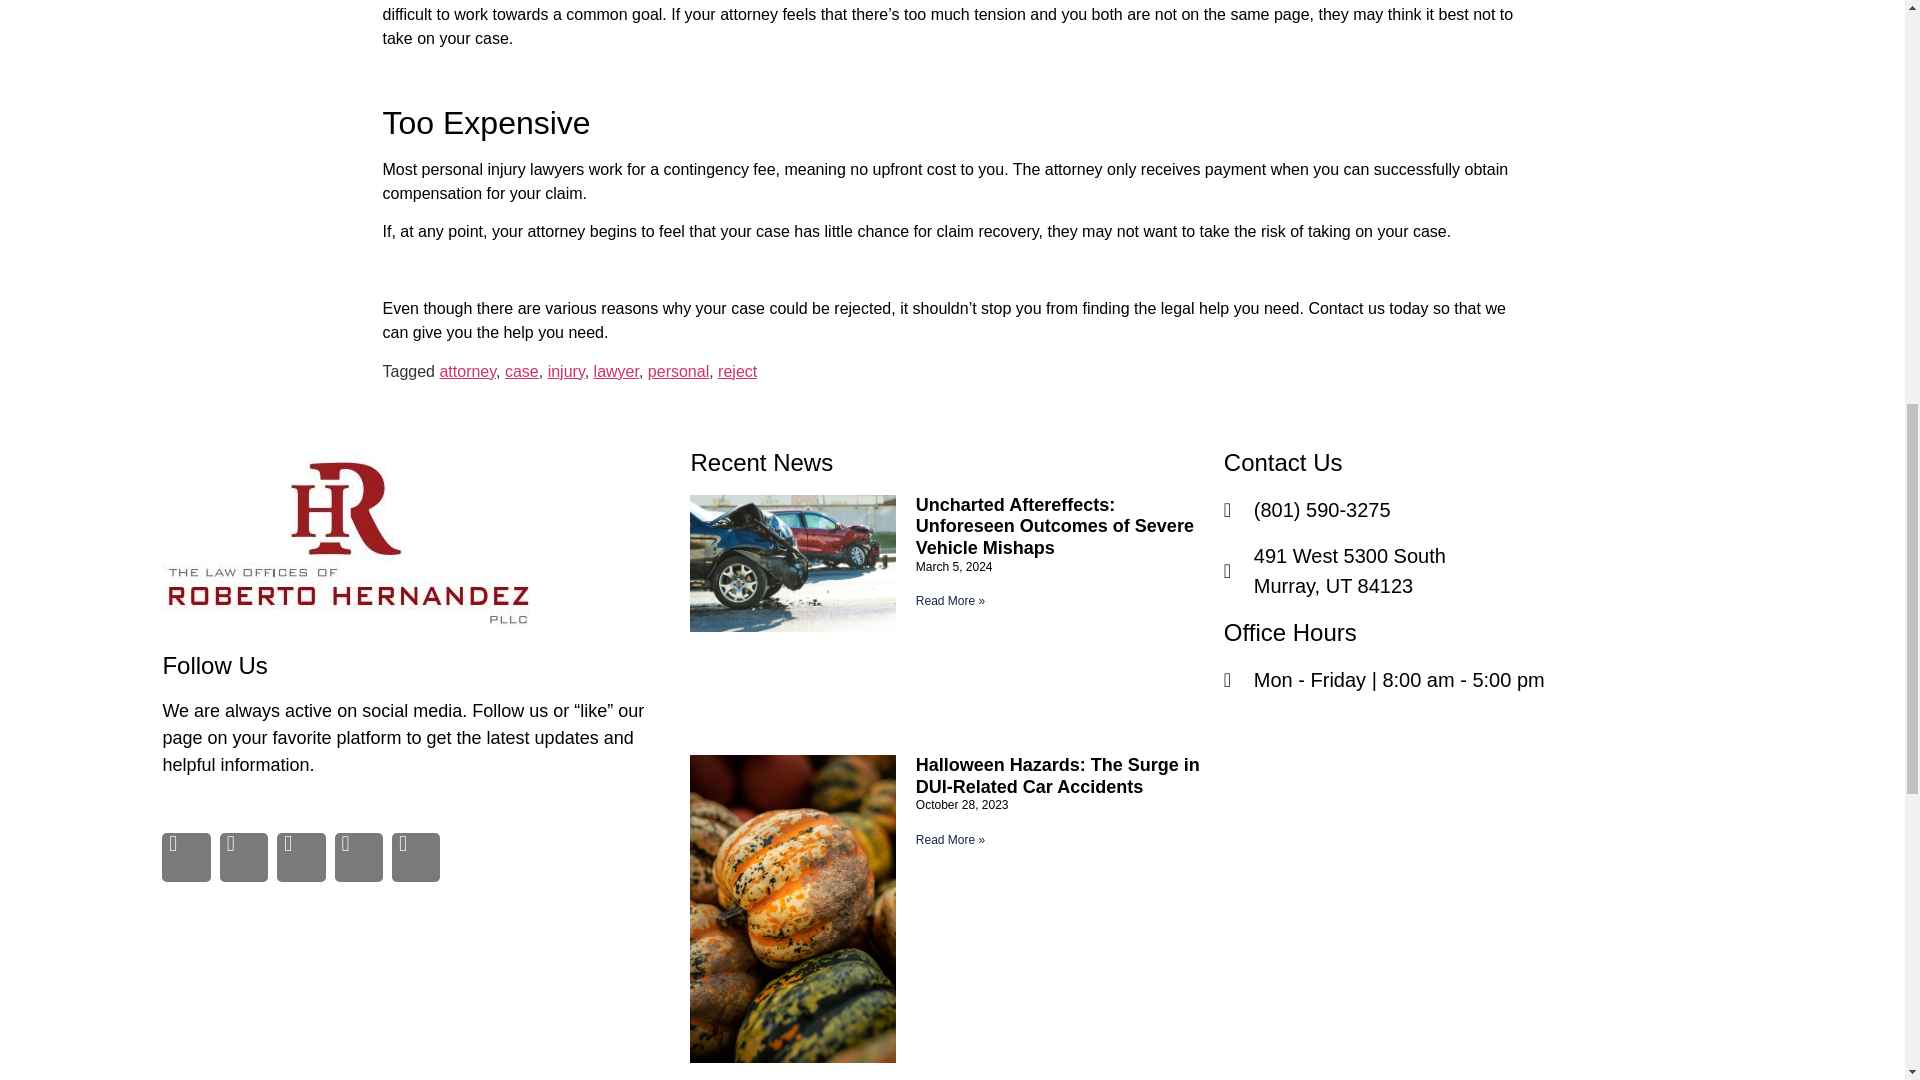  Describe the element at coordinates (467, 371) in the screenshot. I see `attorney` at that location.